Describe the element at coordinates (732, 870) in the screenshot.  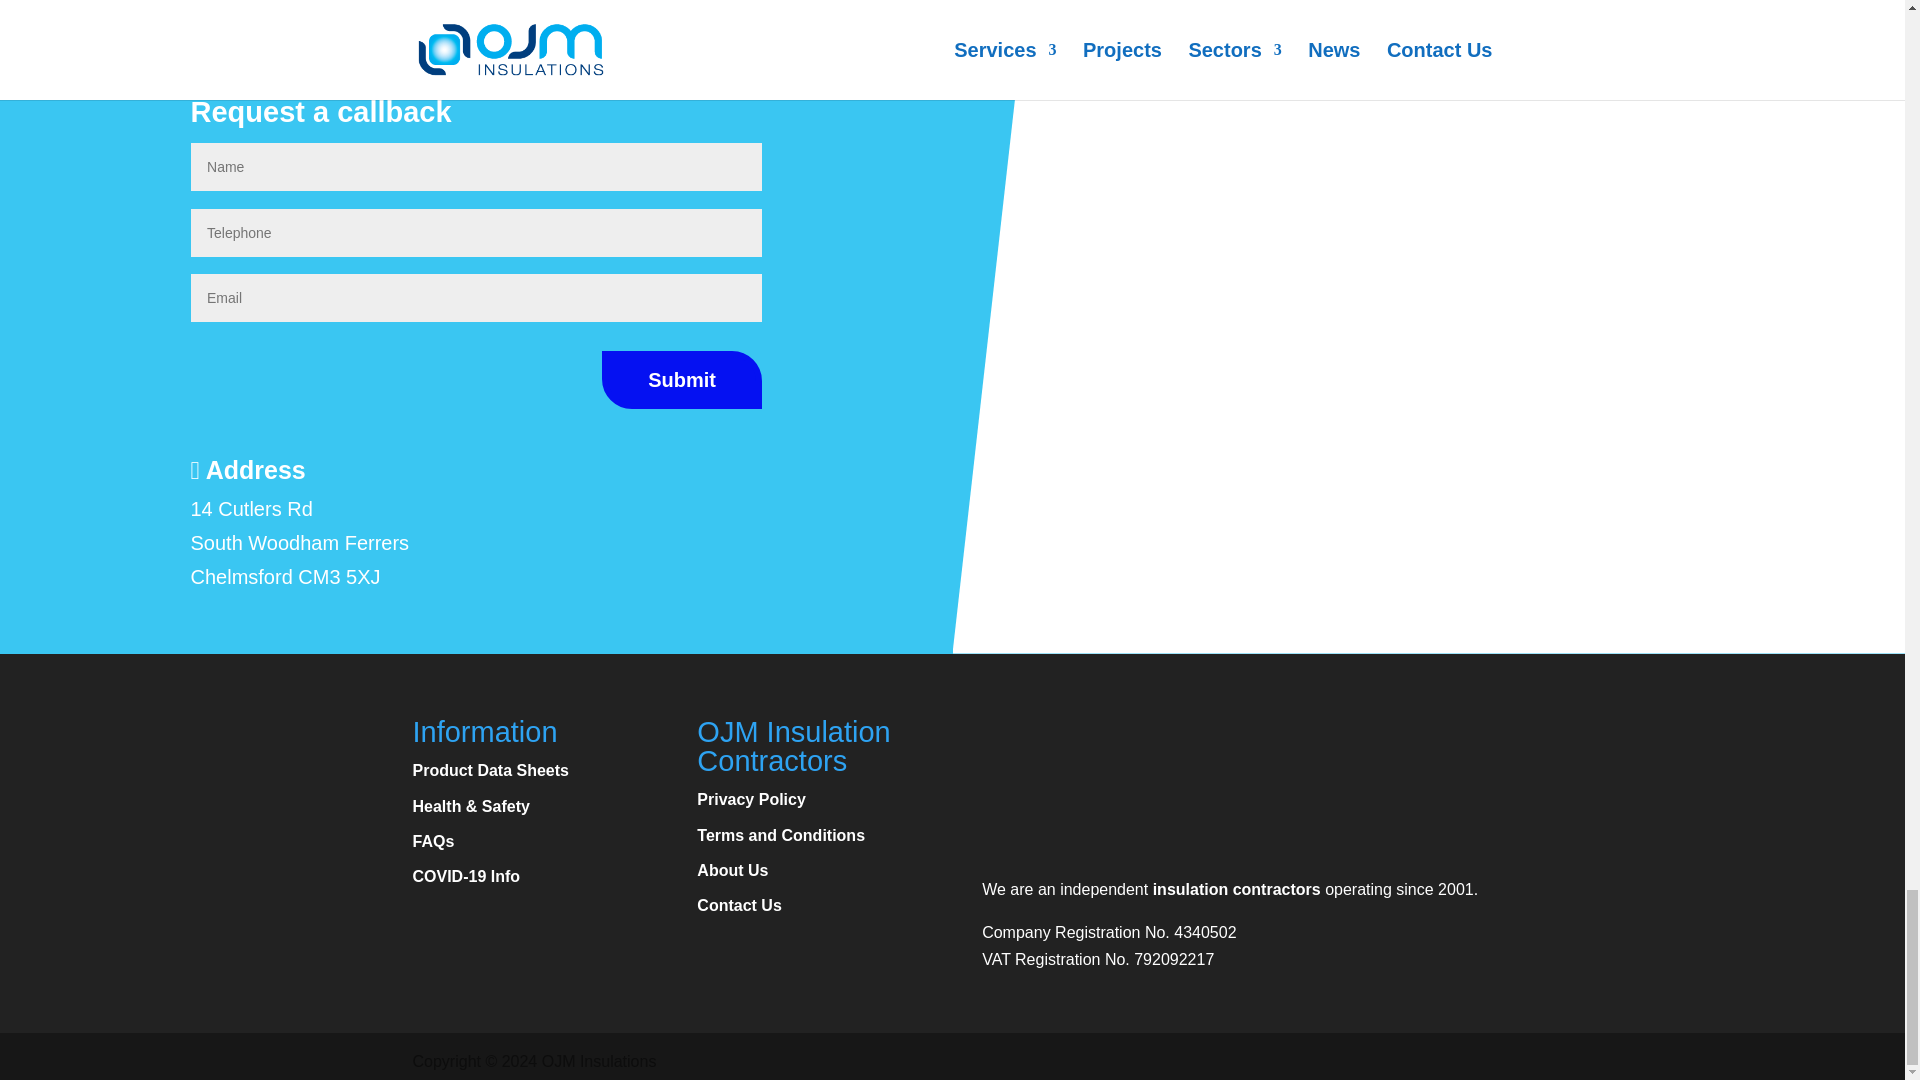
I see `About Us` at that location.